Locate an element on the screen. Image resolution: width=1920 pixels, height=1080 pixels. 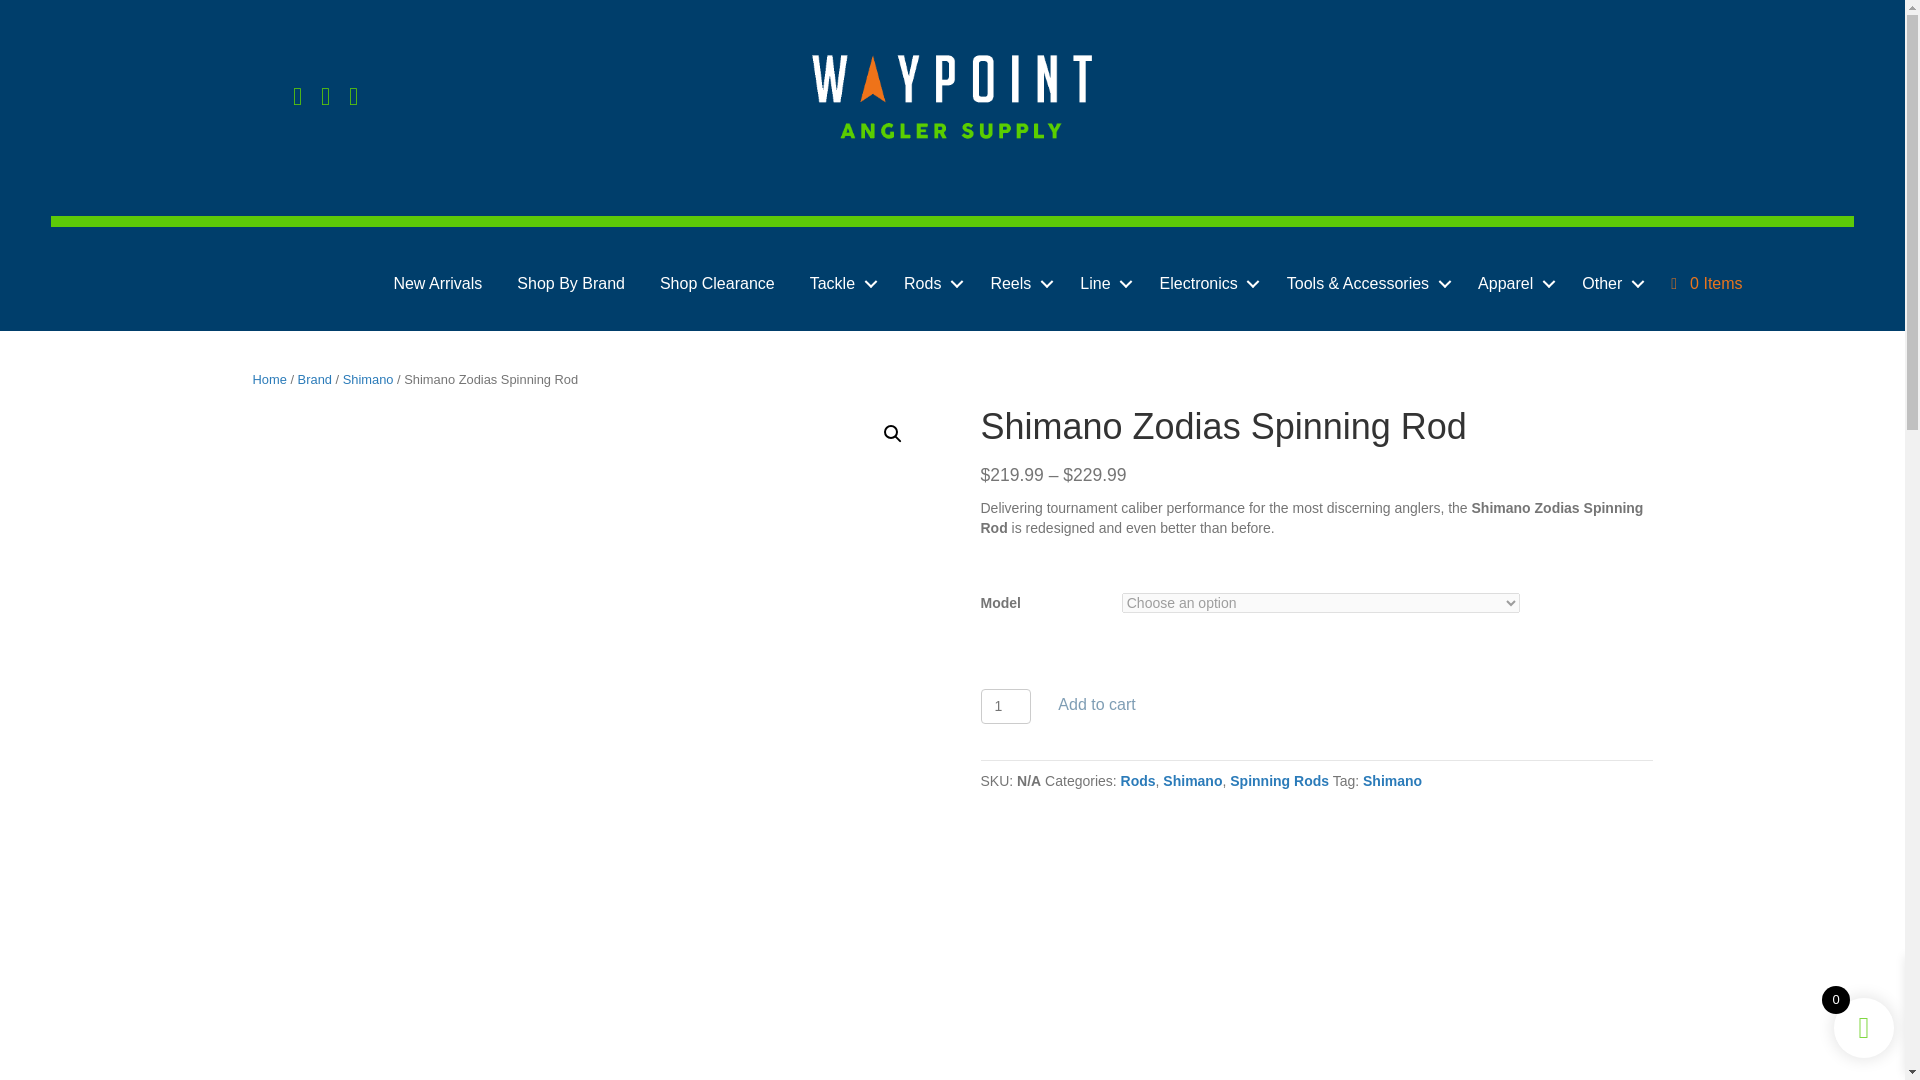
Start shopping is located at coordinates (1706, 284).